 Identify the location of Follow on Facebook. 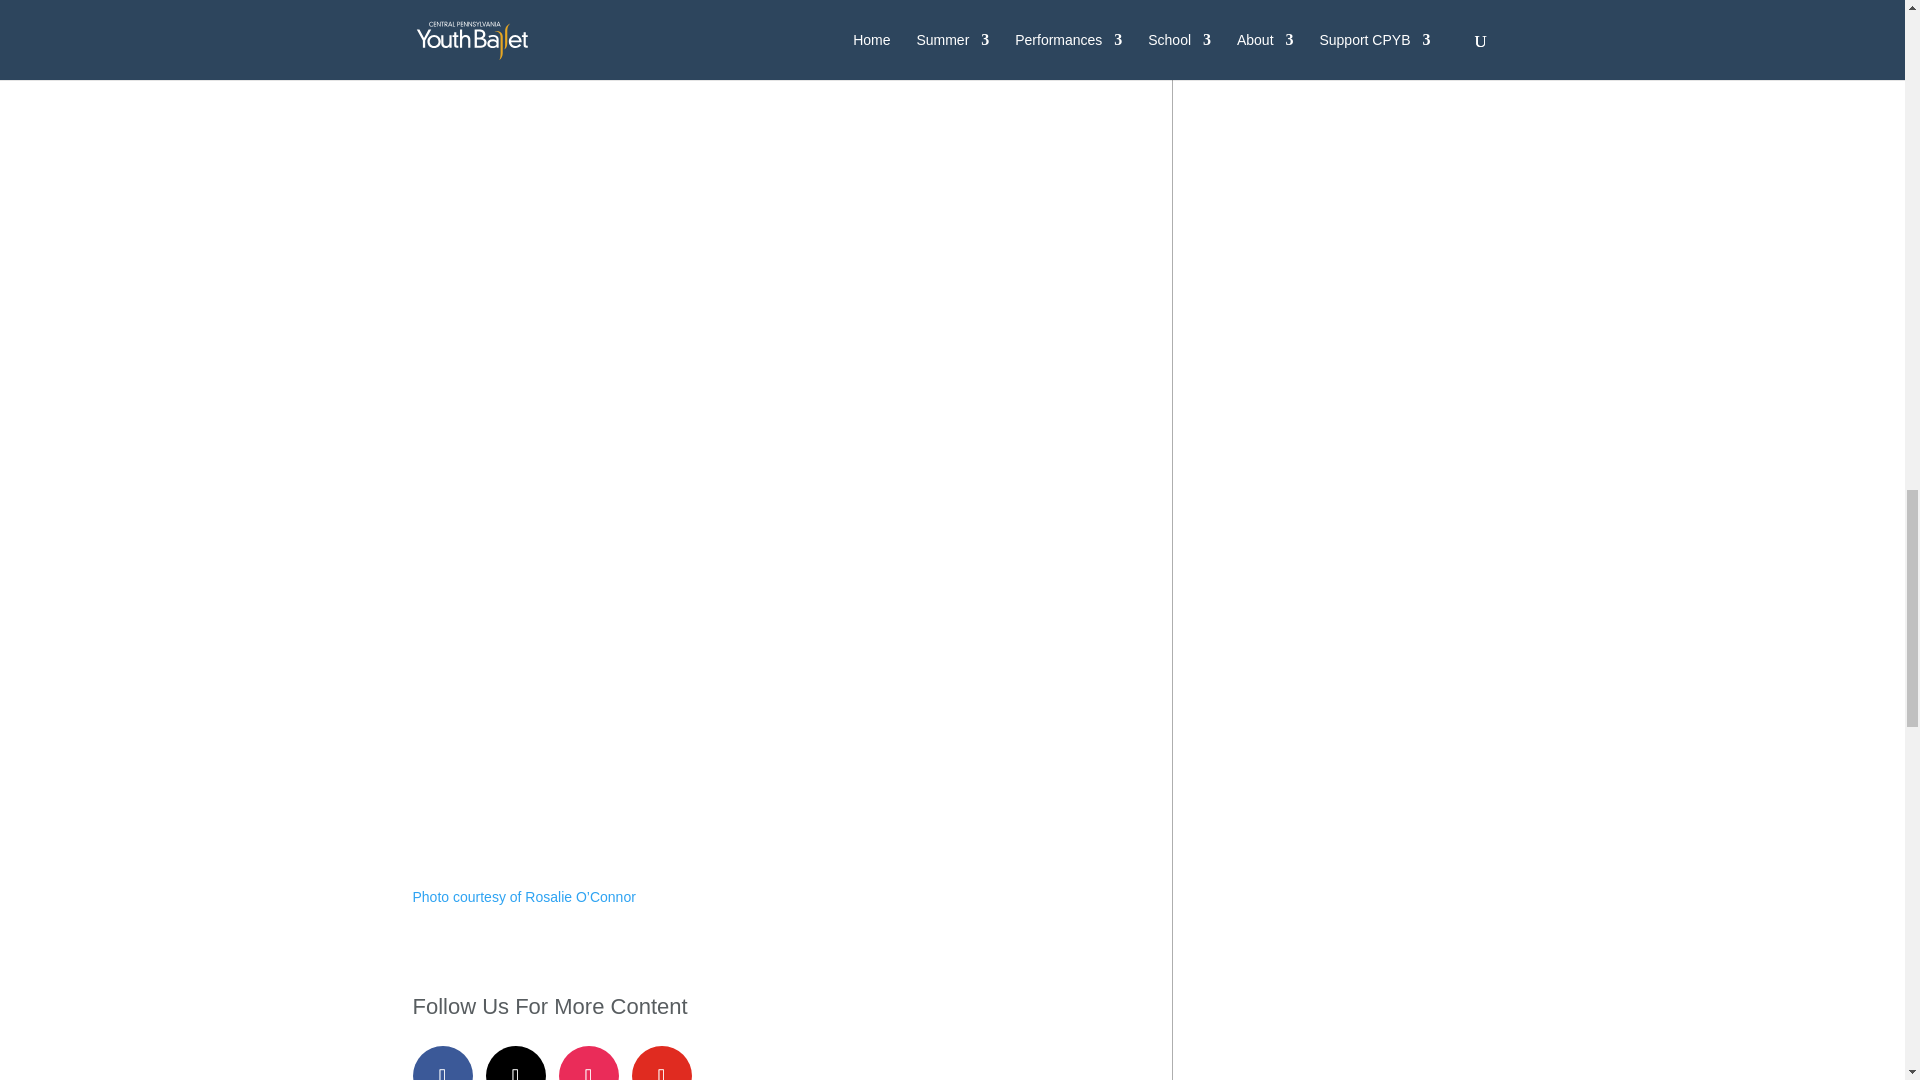
(442, 1063).